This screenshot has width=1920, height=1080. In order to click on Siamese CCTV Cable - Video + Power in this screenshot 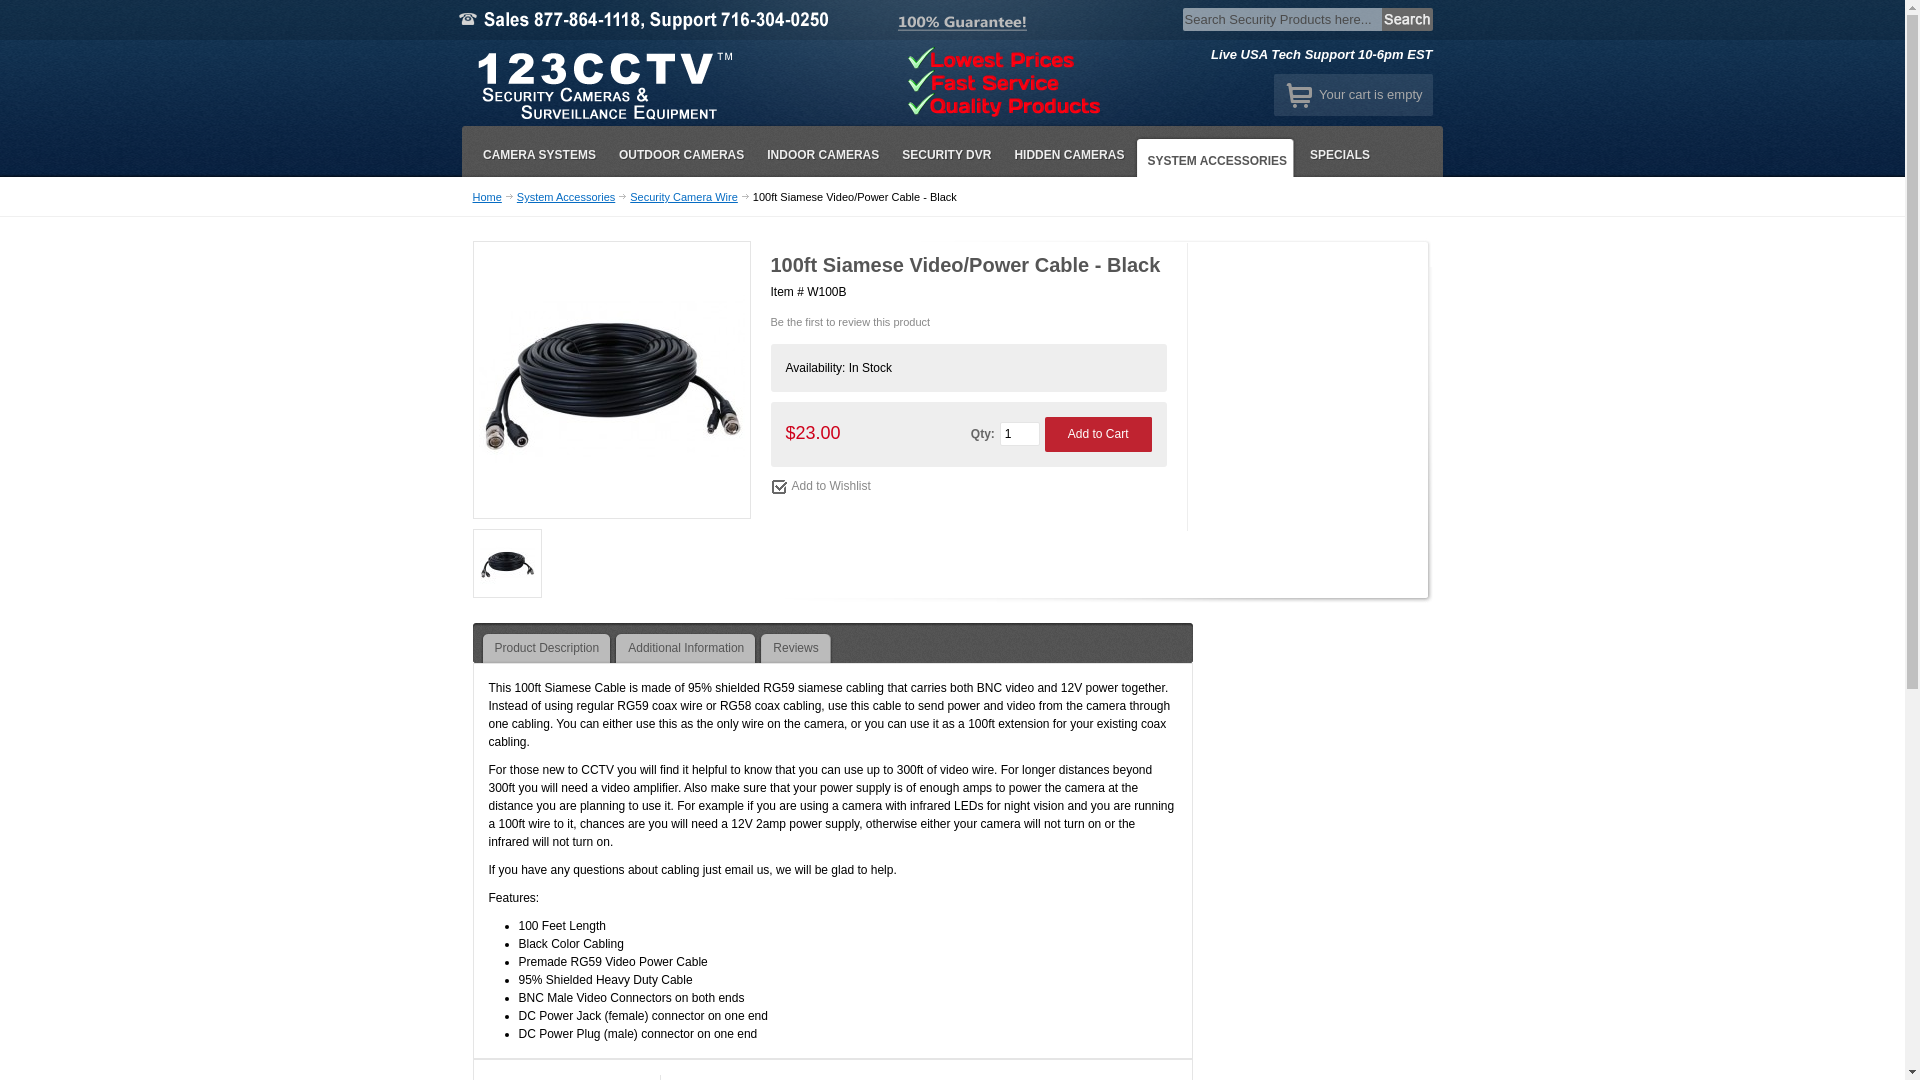, I will do `click(611, 380)`.